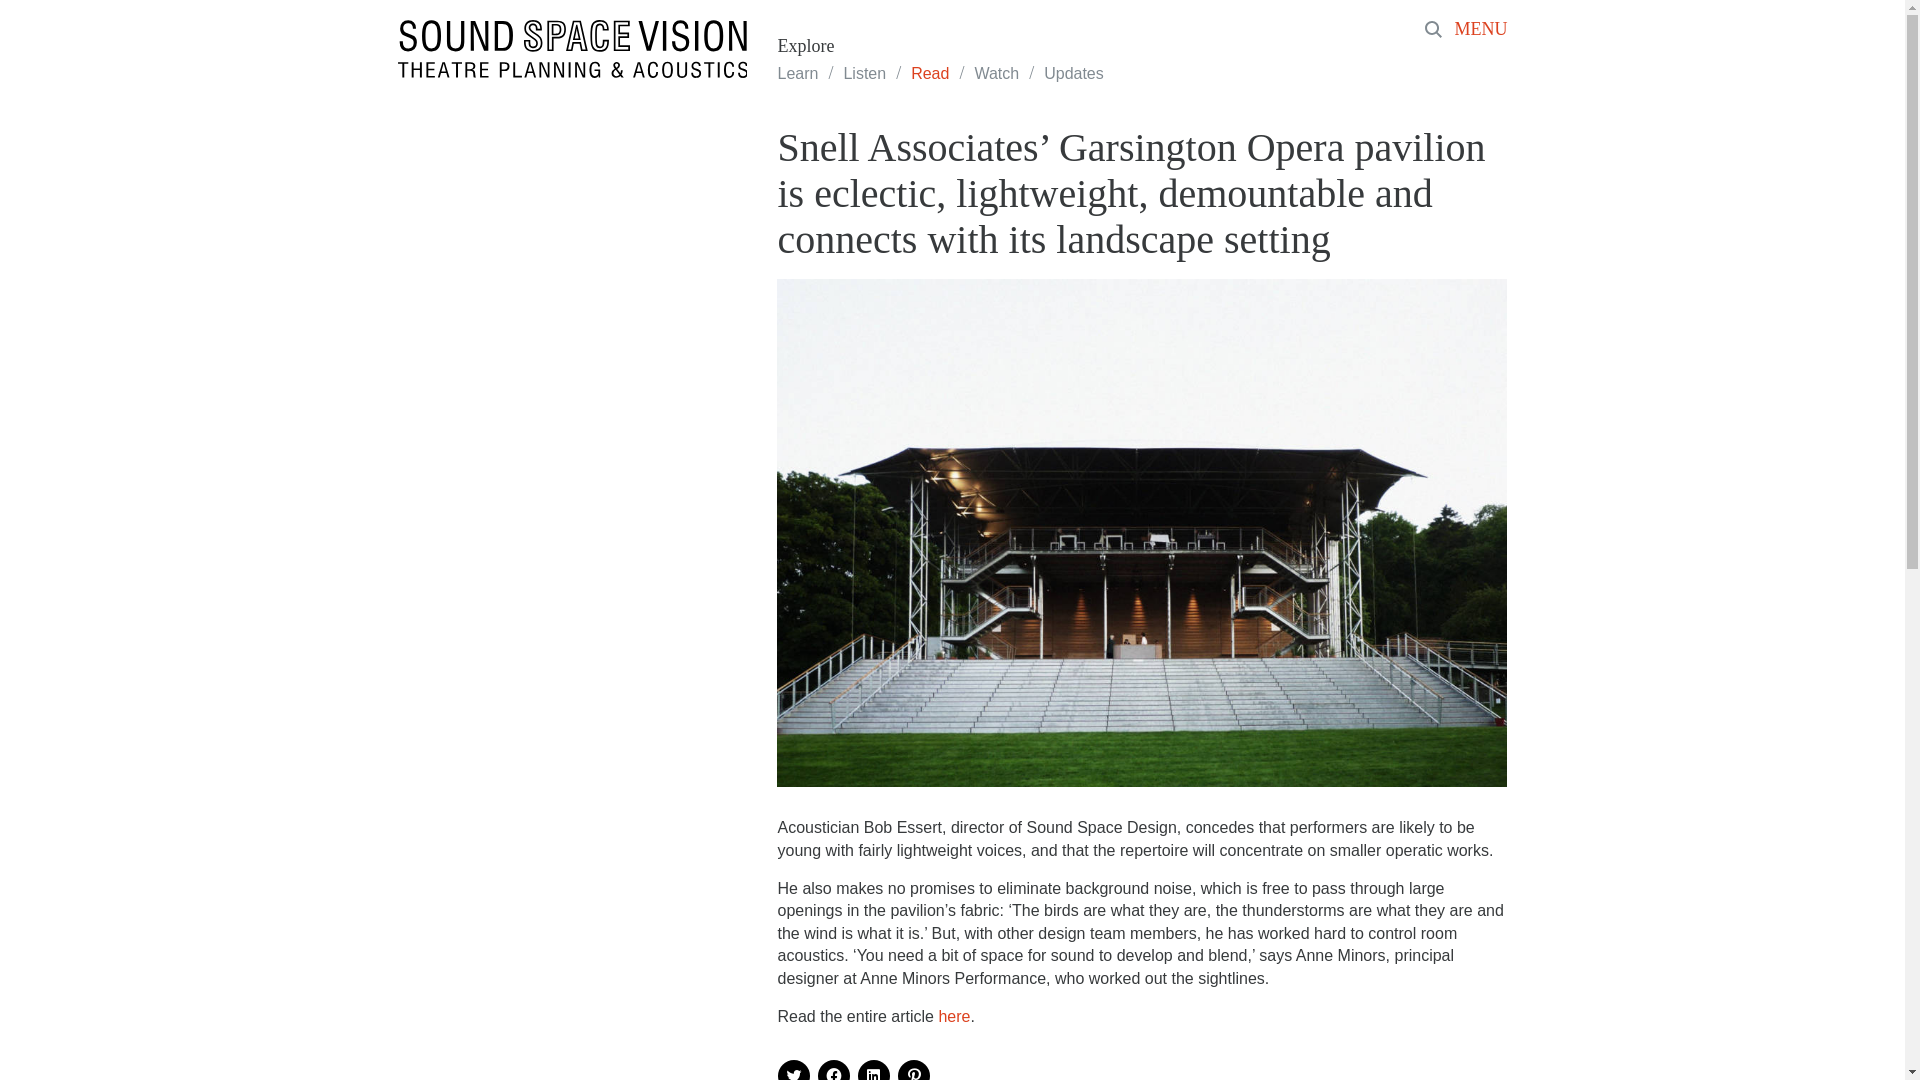  What do you see at coordinates (914, 1070) in the screenshot?
I see `Click to share on Pinterest` at bounding box center [914, 1070].